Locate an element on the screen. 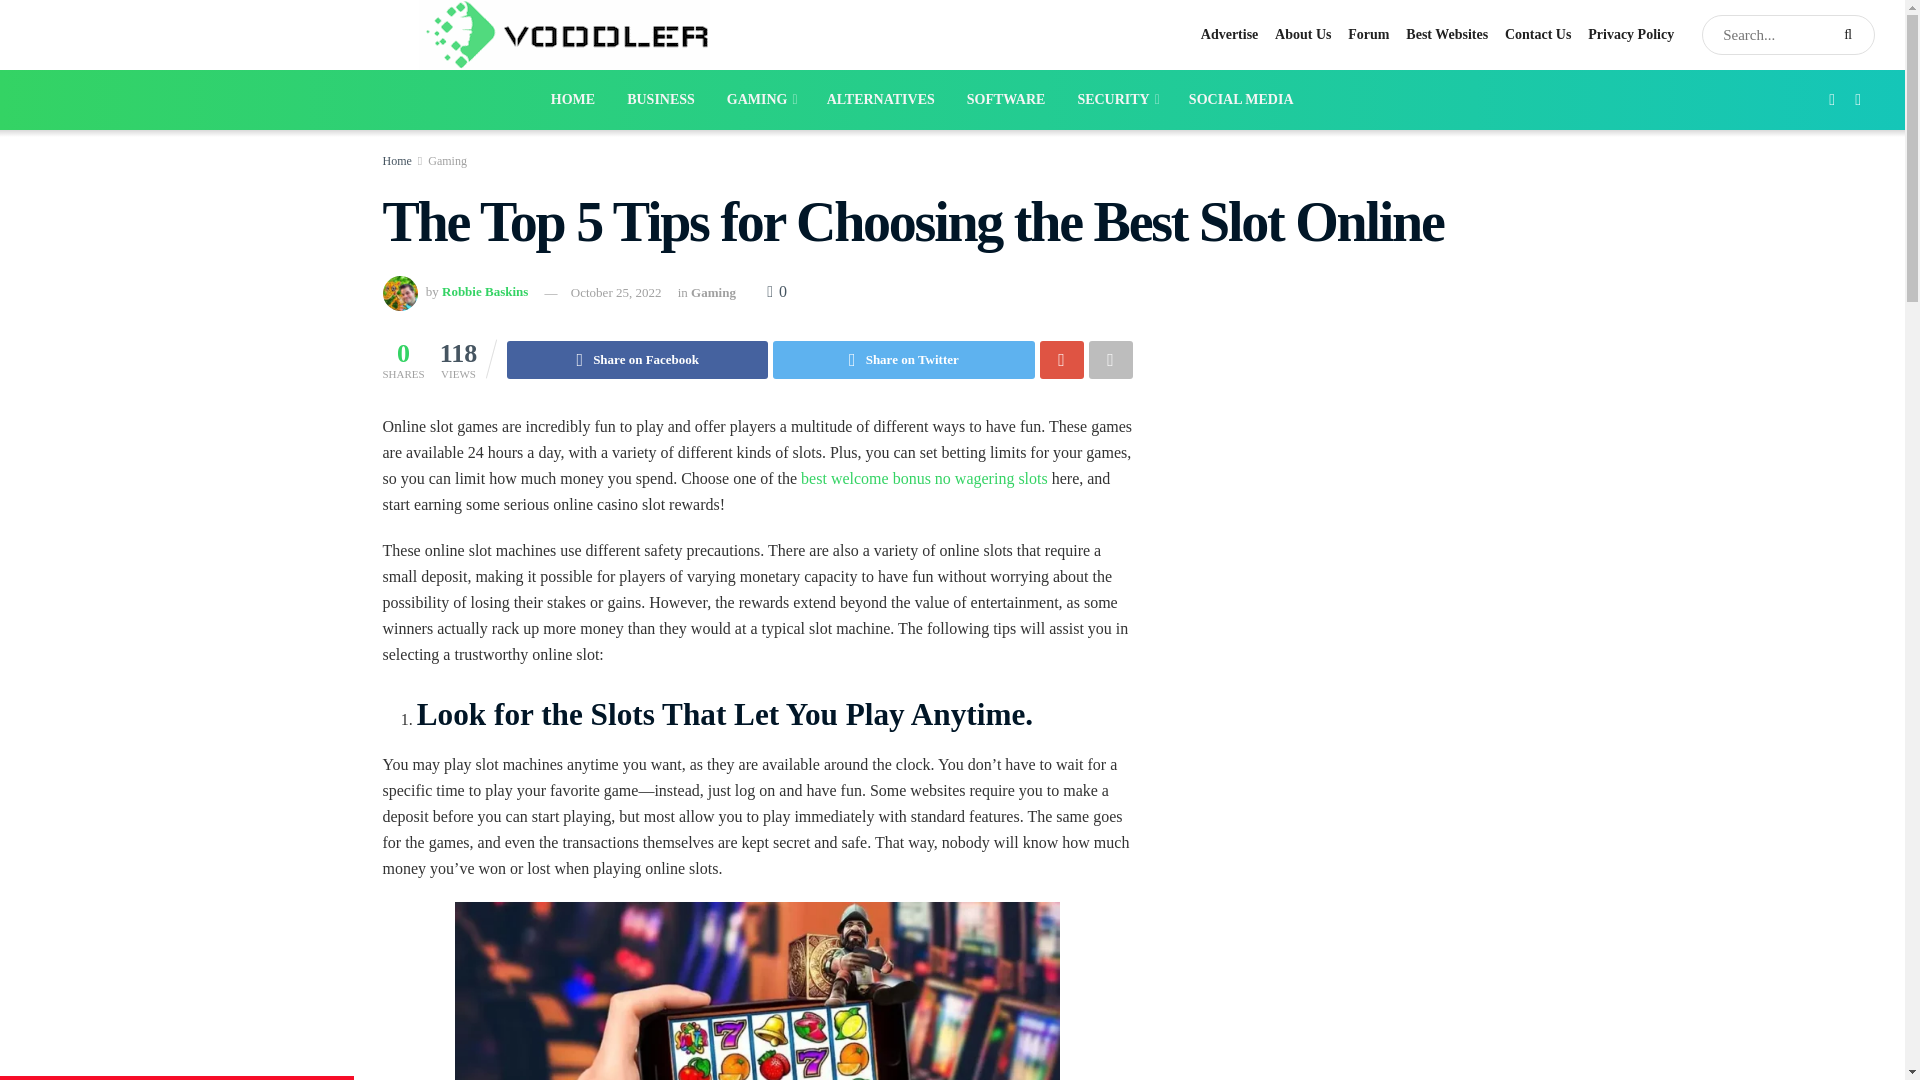 This screenshot has width=1920, height=1080. ALTERNATIVES is located at coordinates (880, 100).